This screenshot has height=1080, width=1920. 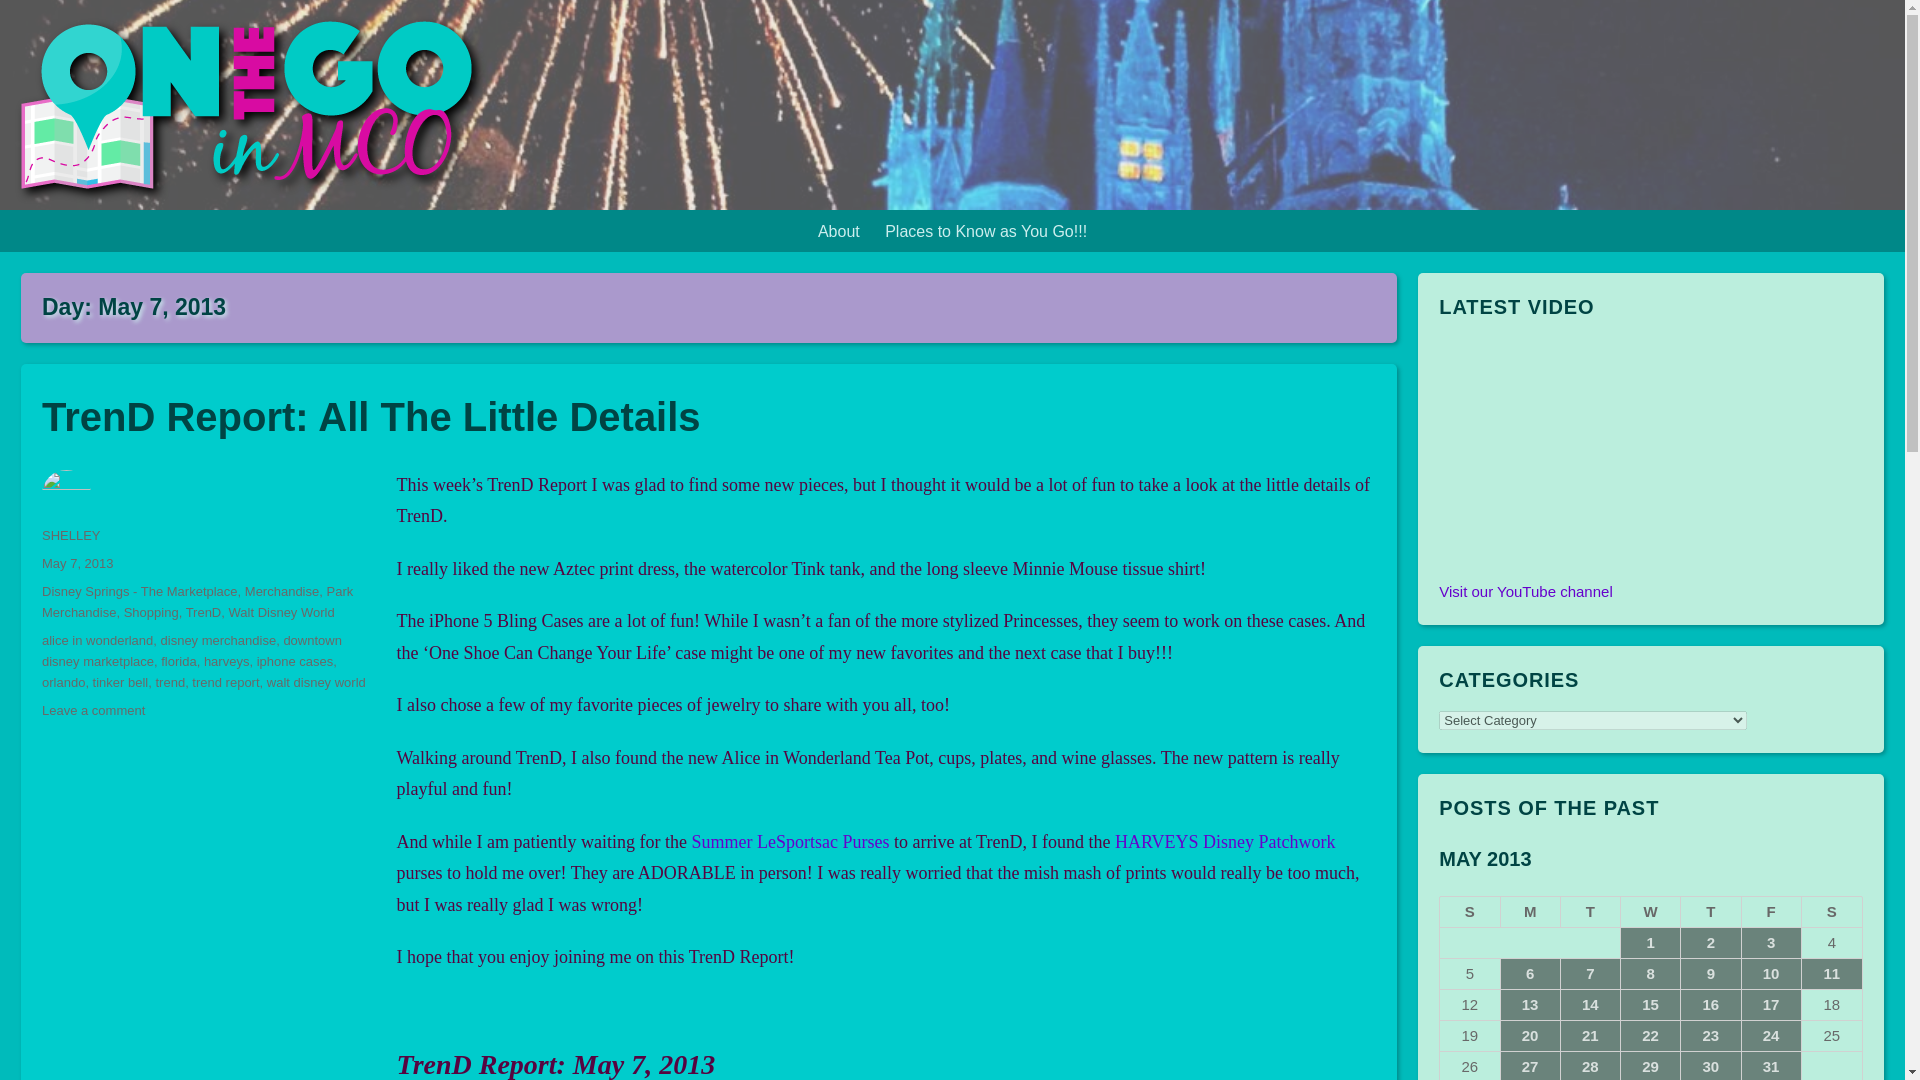 I want to click on Merchandise, so click(x=282, y=592).